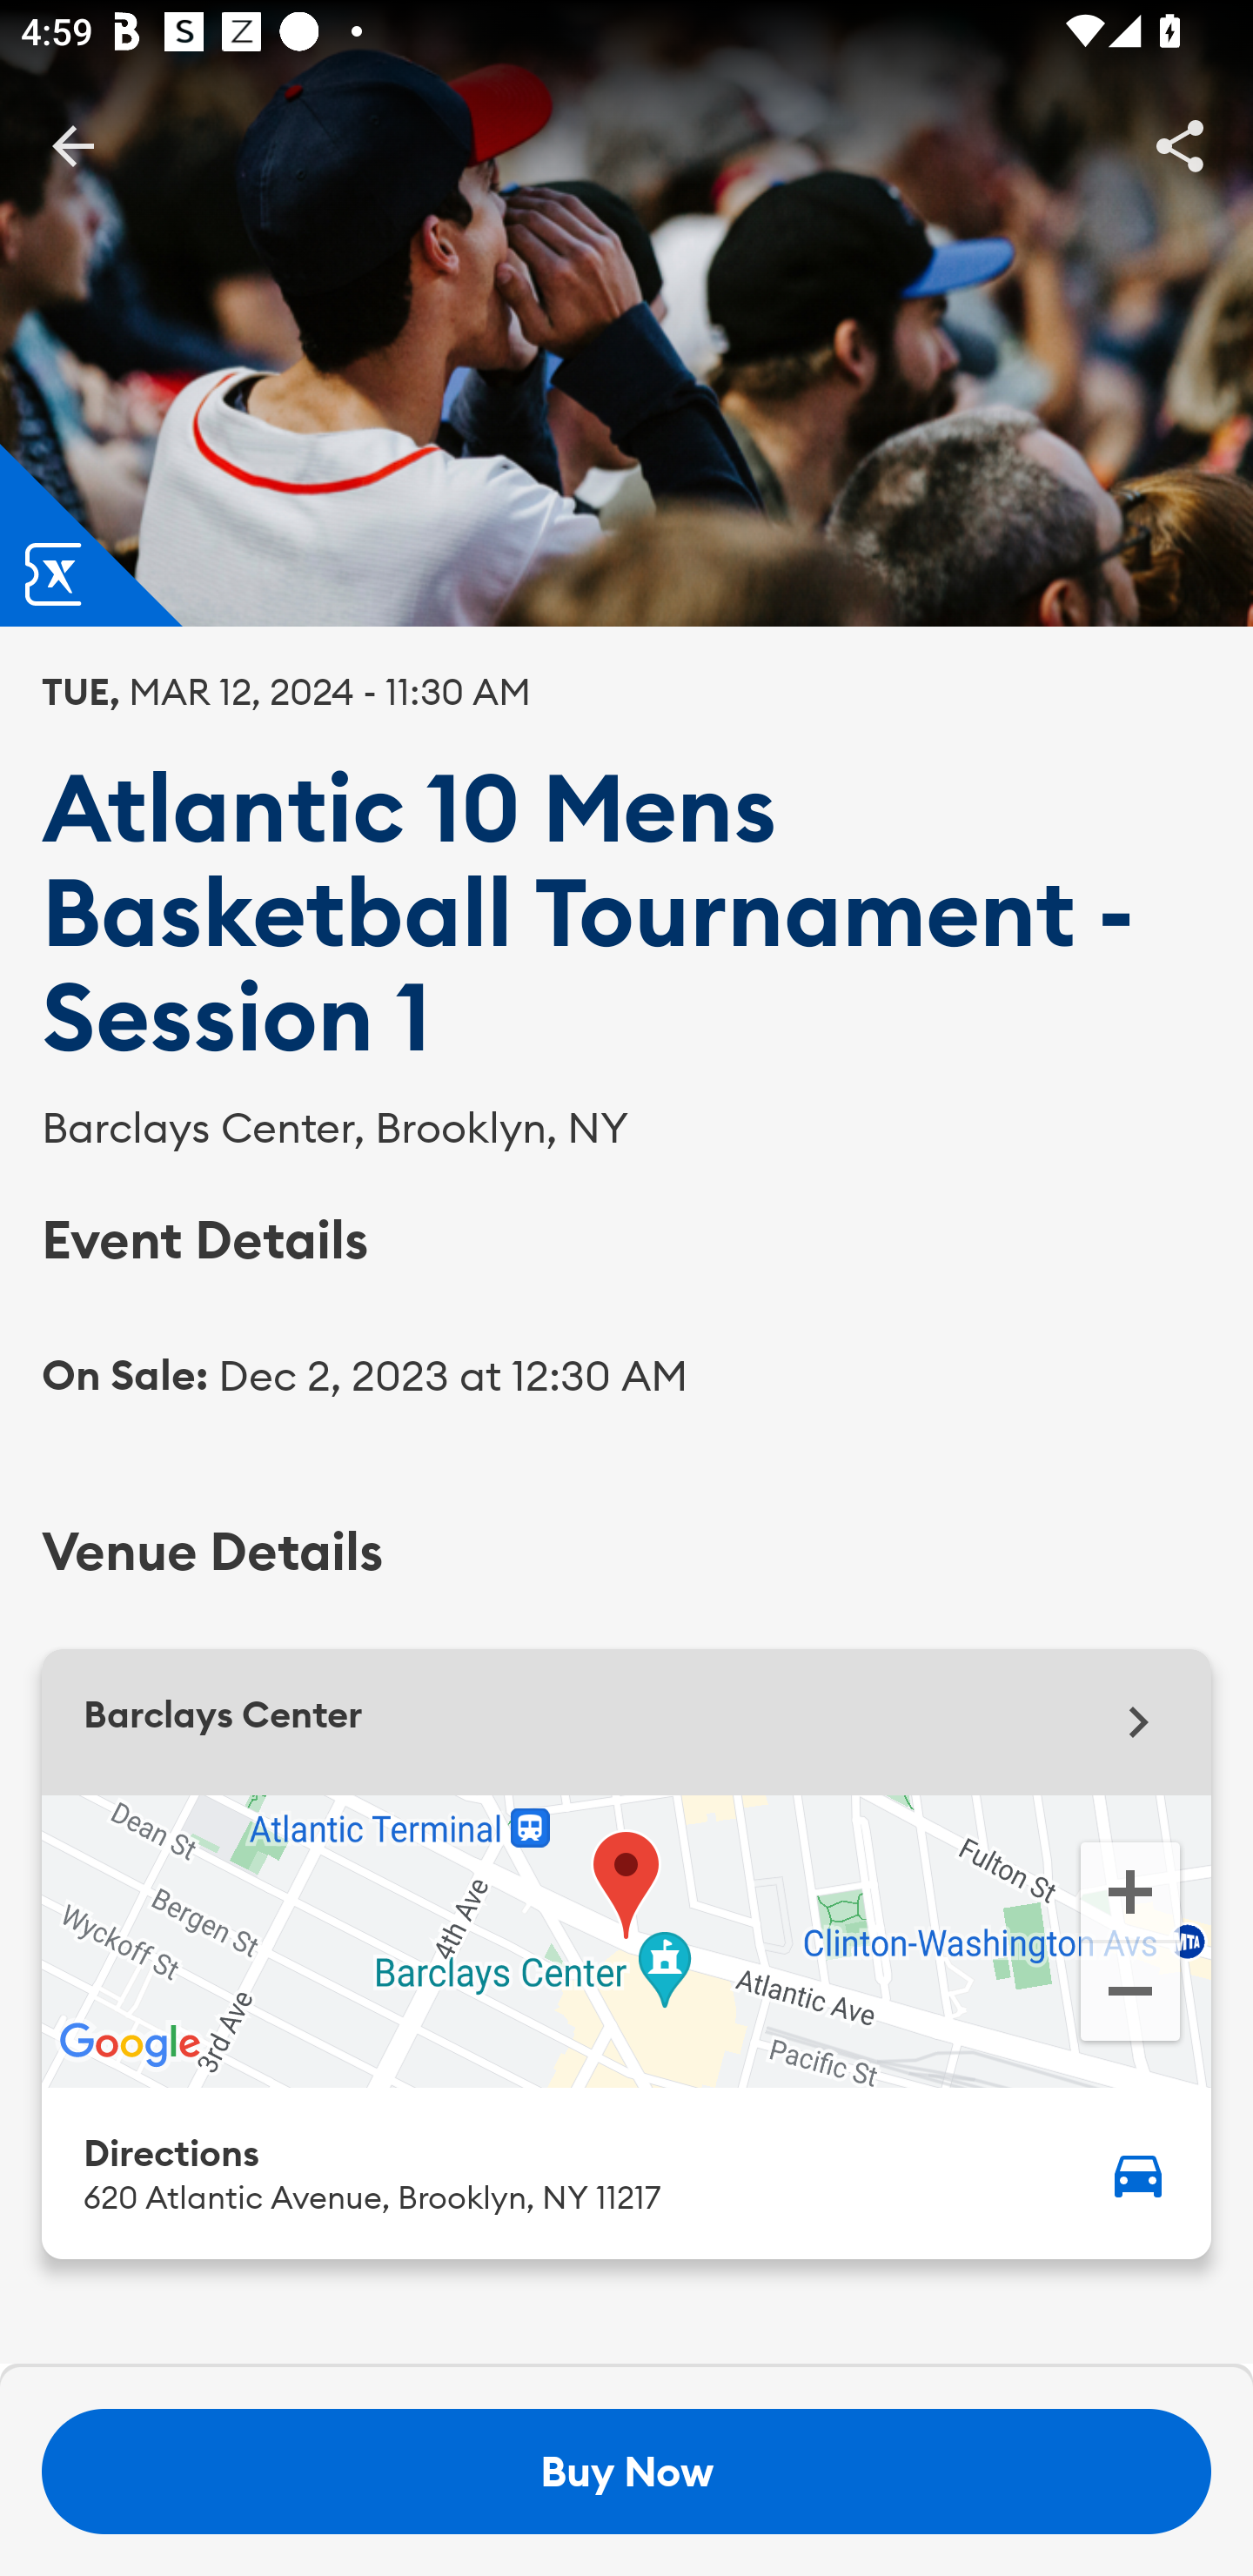 The height and width of the screenshot is (2576, 1253). Describe the element at coordinates (72, 144) in the screenshot. I see `BackButton` at that location.